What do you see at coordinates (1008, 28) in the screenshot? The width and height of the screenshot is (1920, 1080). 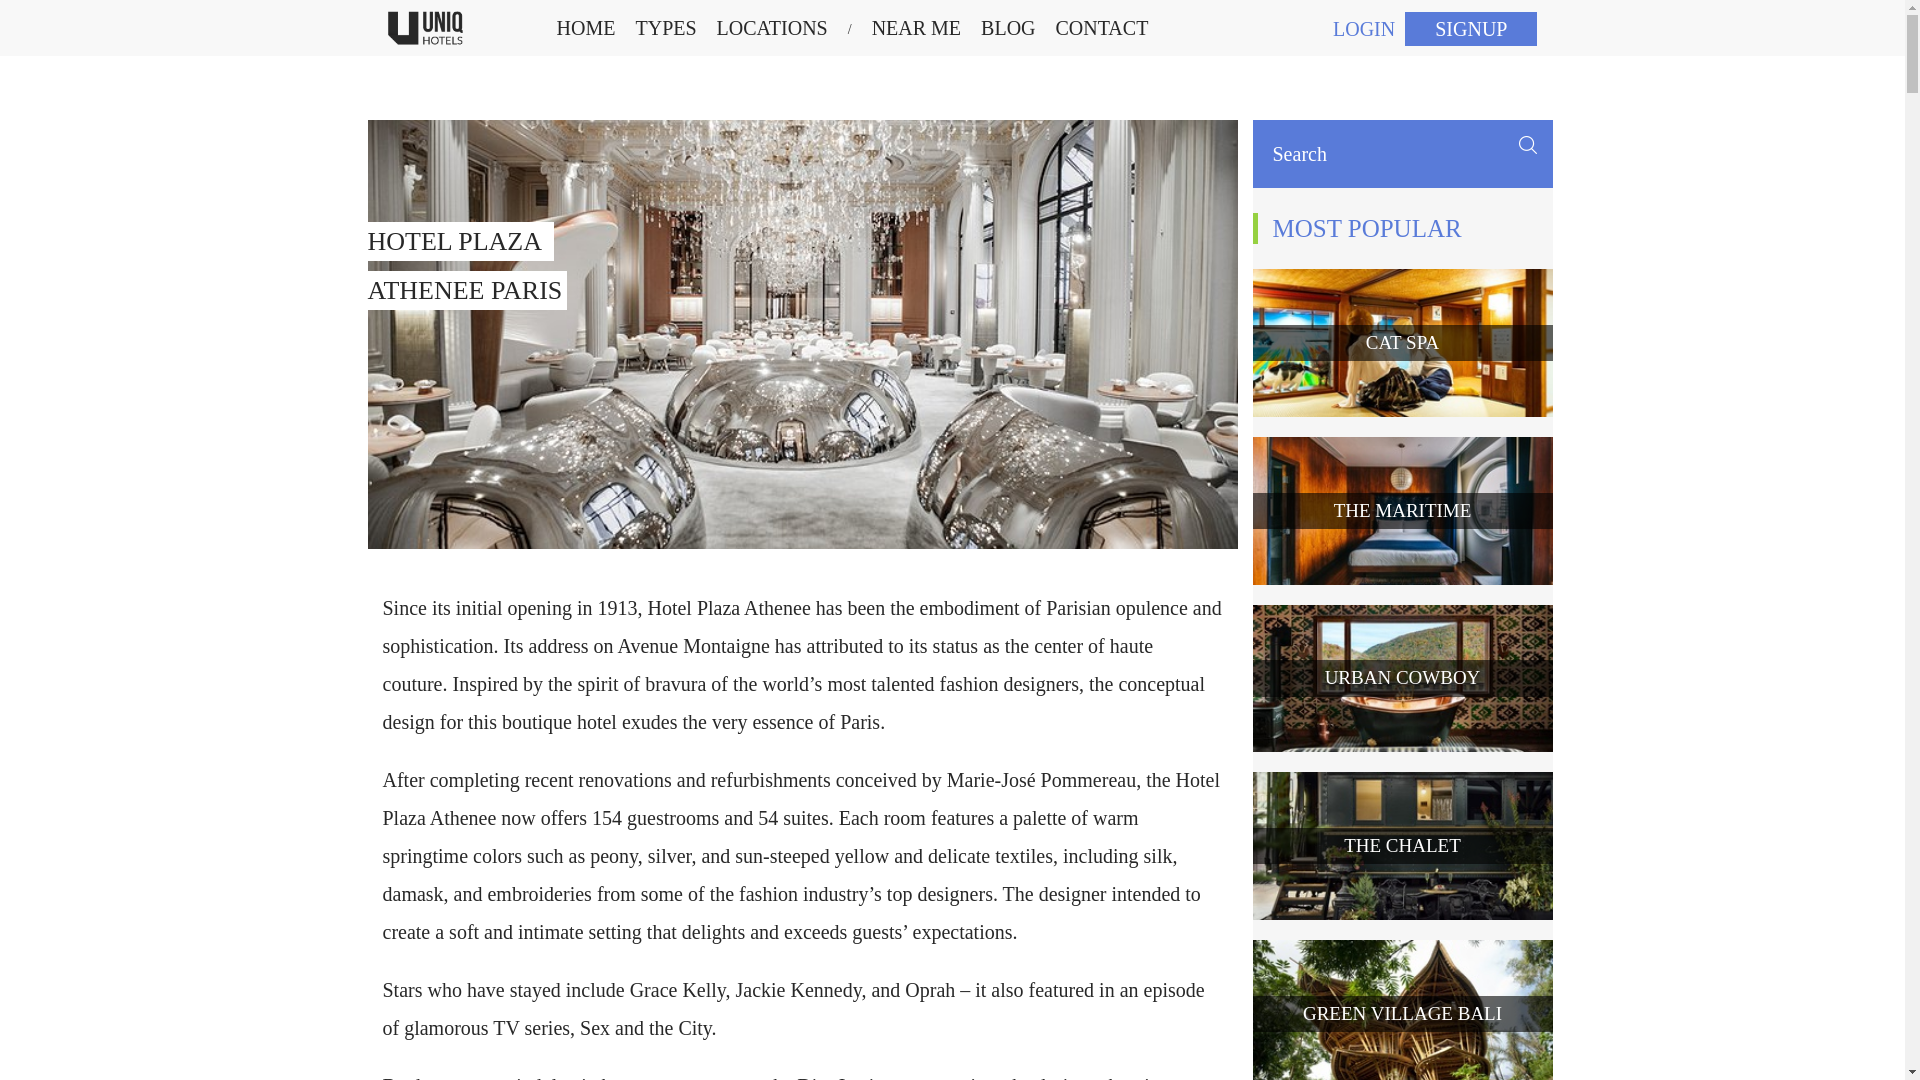 I see `BLOG` at bounding box center [1008, 28].